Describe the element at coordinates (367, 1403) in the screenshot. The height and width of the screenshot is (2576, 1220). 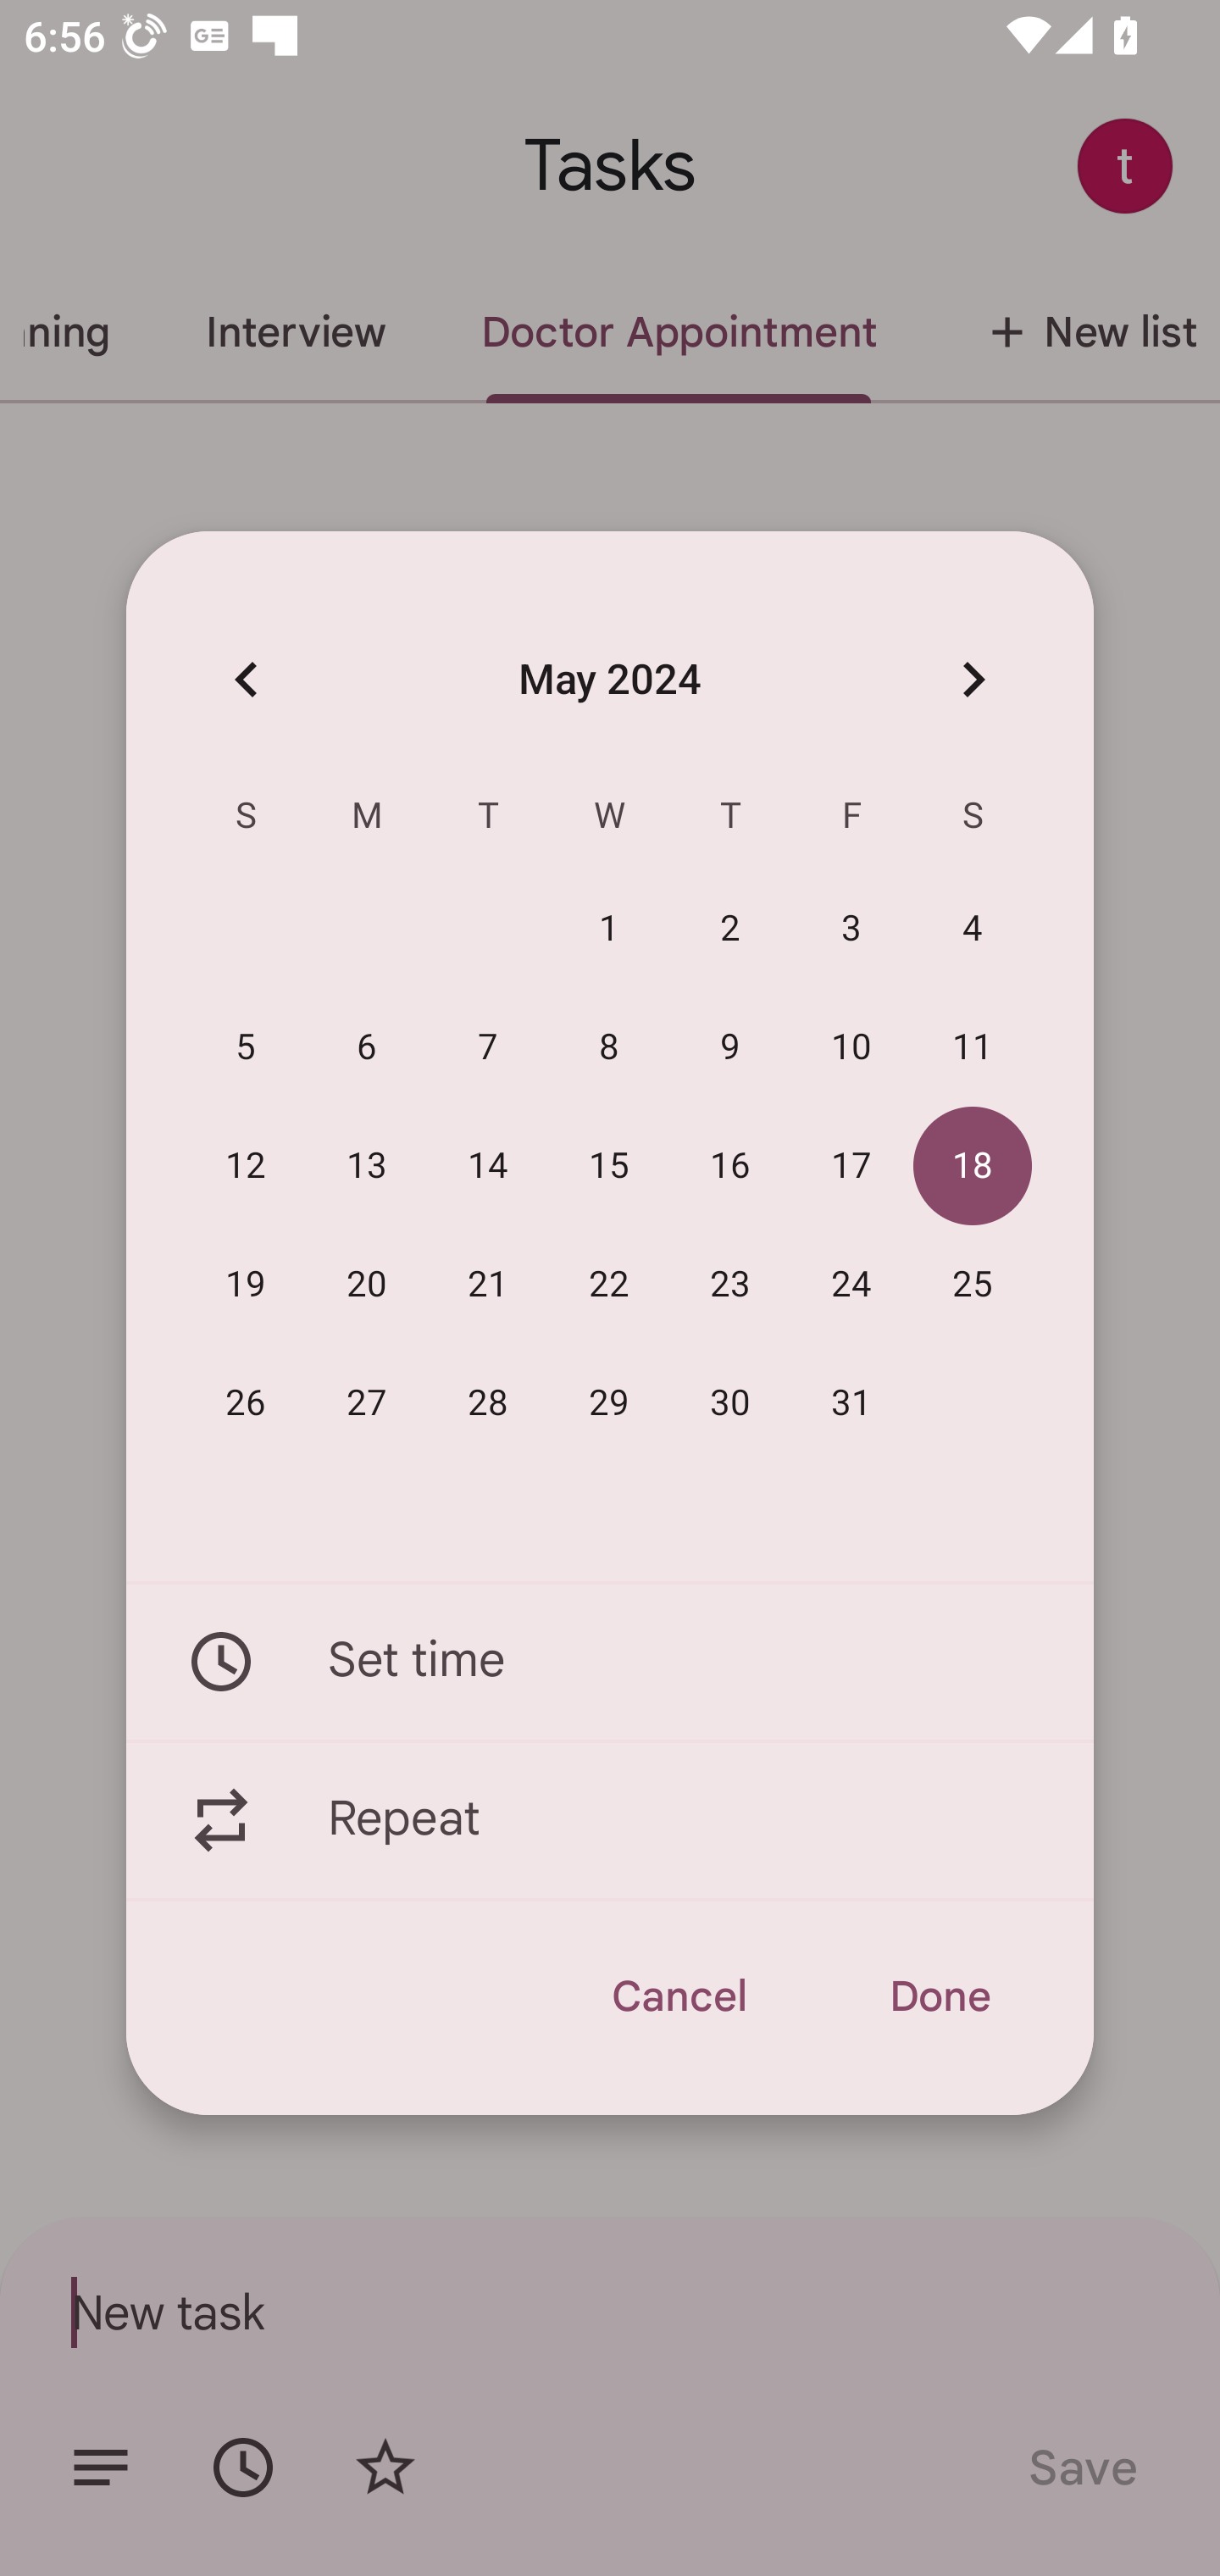
I see `27 27 May 2024` at that location.